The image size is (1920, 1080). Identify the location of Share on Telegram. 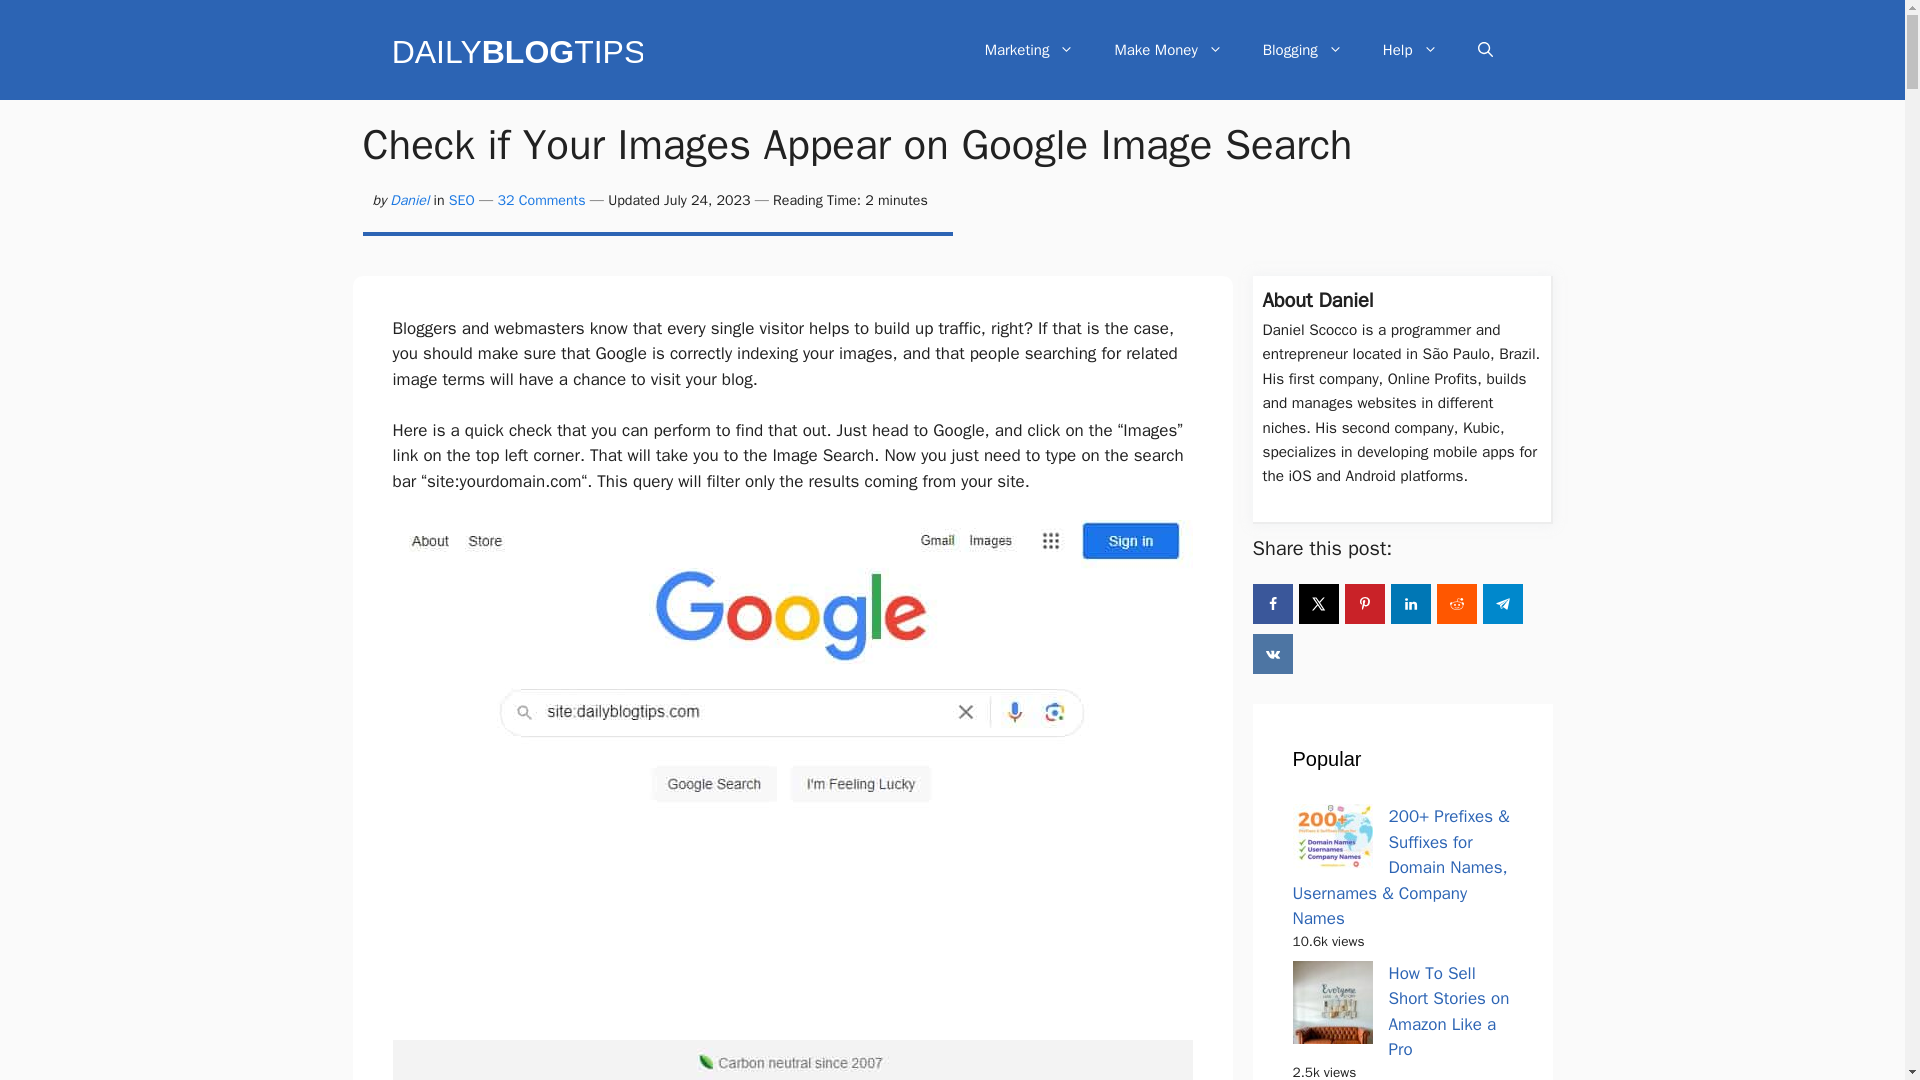
(1502, 604).